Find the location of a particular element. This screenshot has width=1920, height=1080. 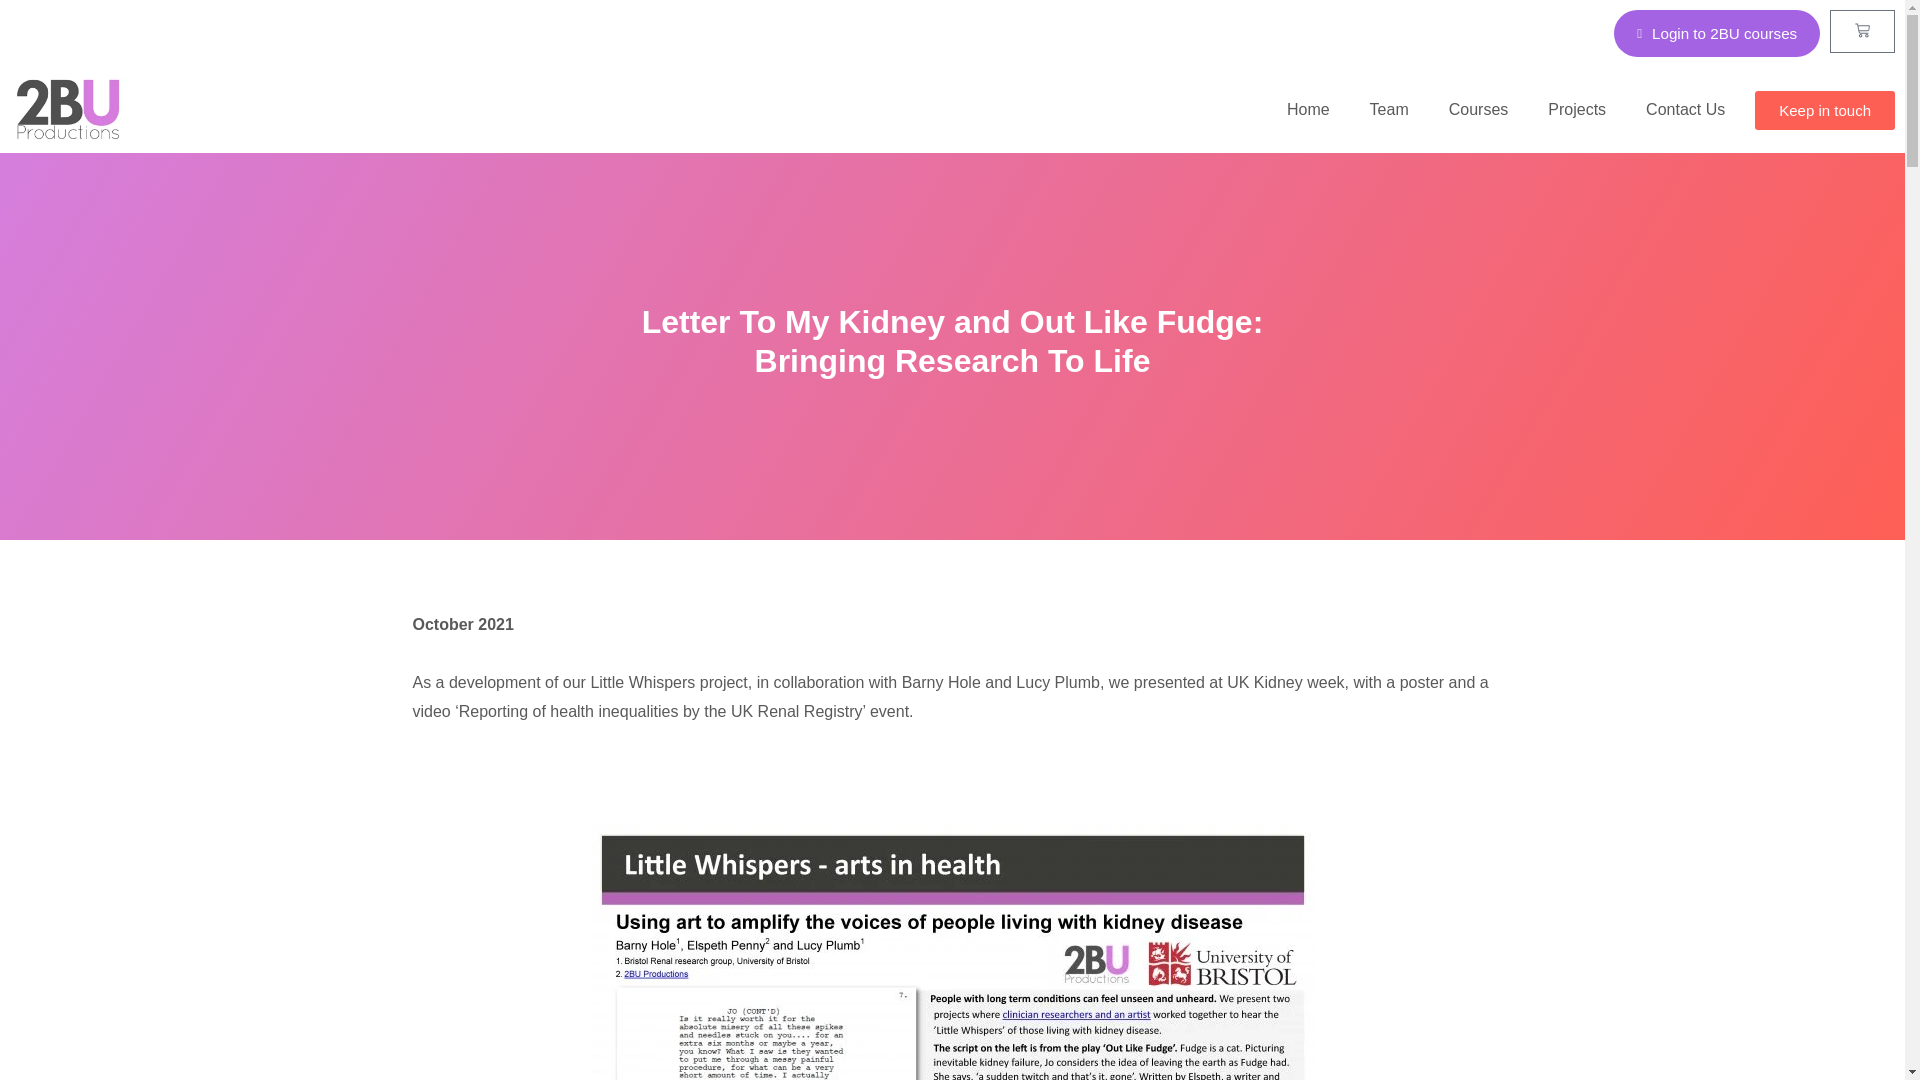

Login to 2BU courses is located at coordinates (1717, 33).